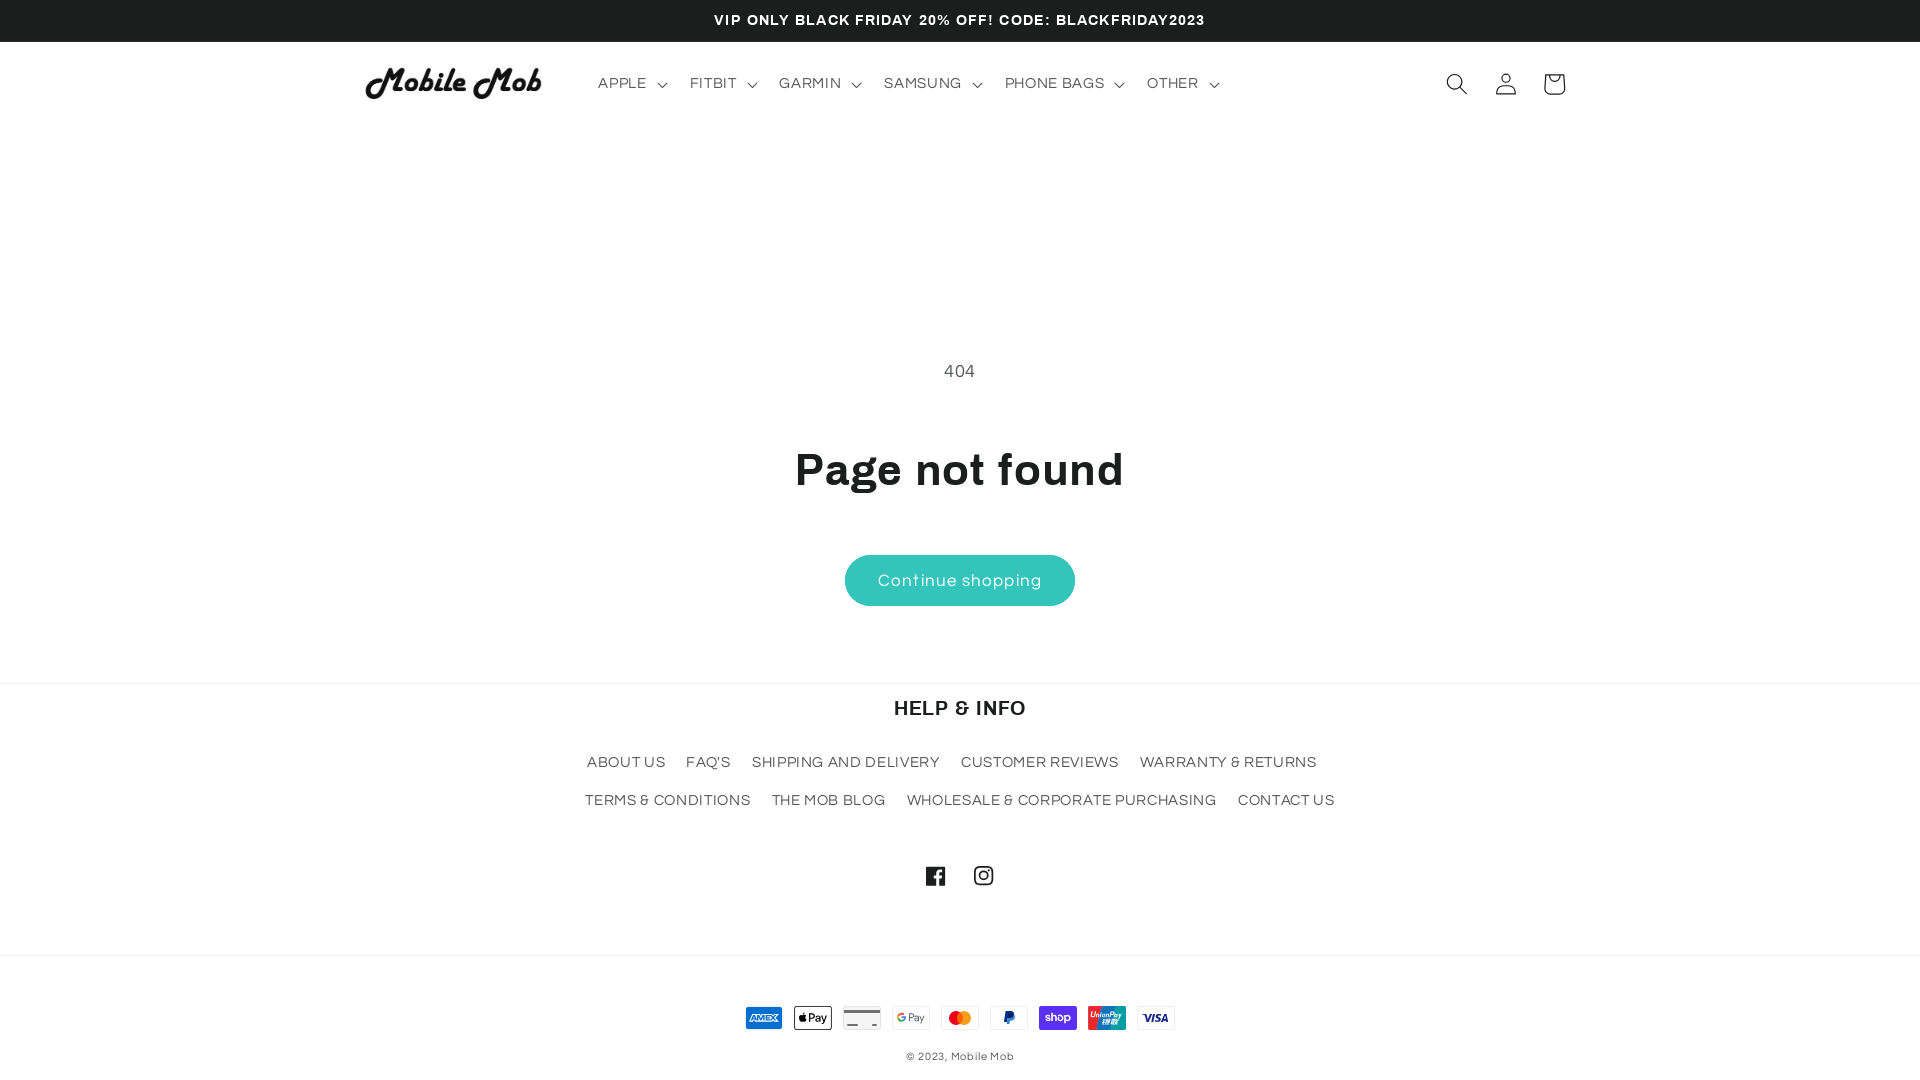 Image resolution: width=1920 pixels, height=1080 pixels. Describe the element at coordinates (1286, 800) in the screenshot. I see `CONTACT US` at that location.